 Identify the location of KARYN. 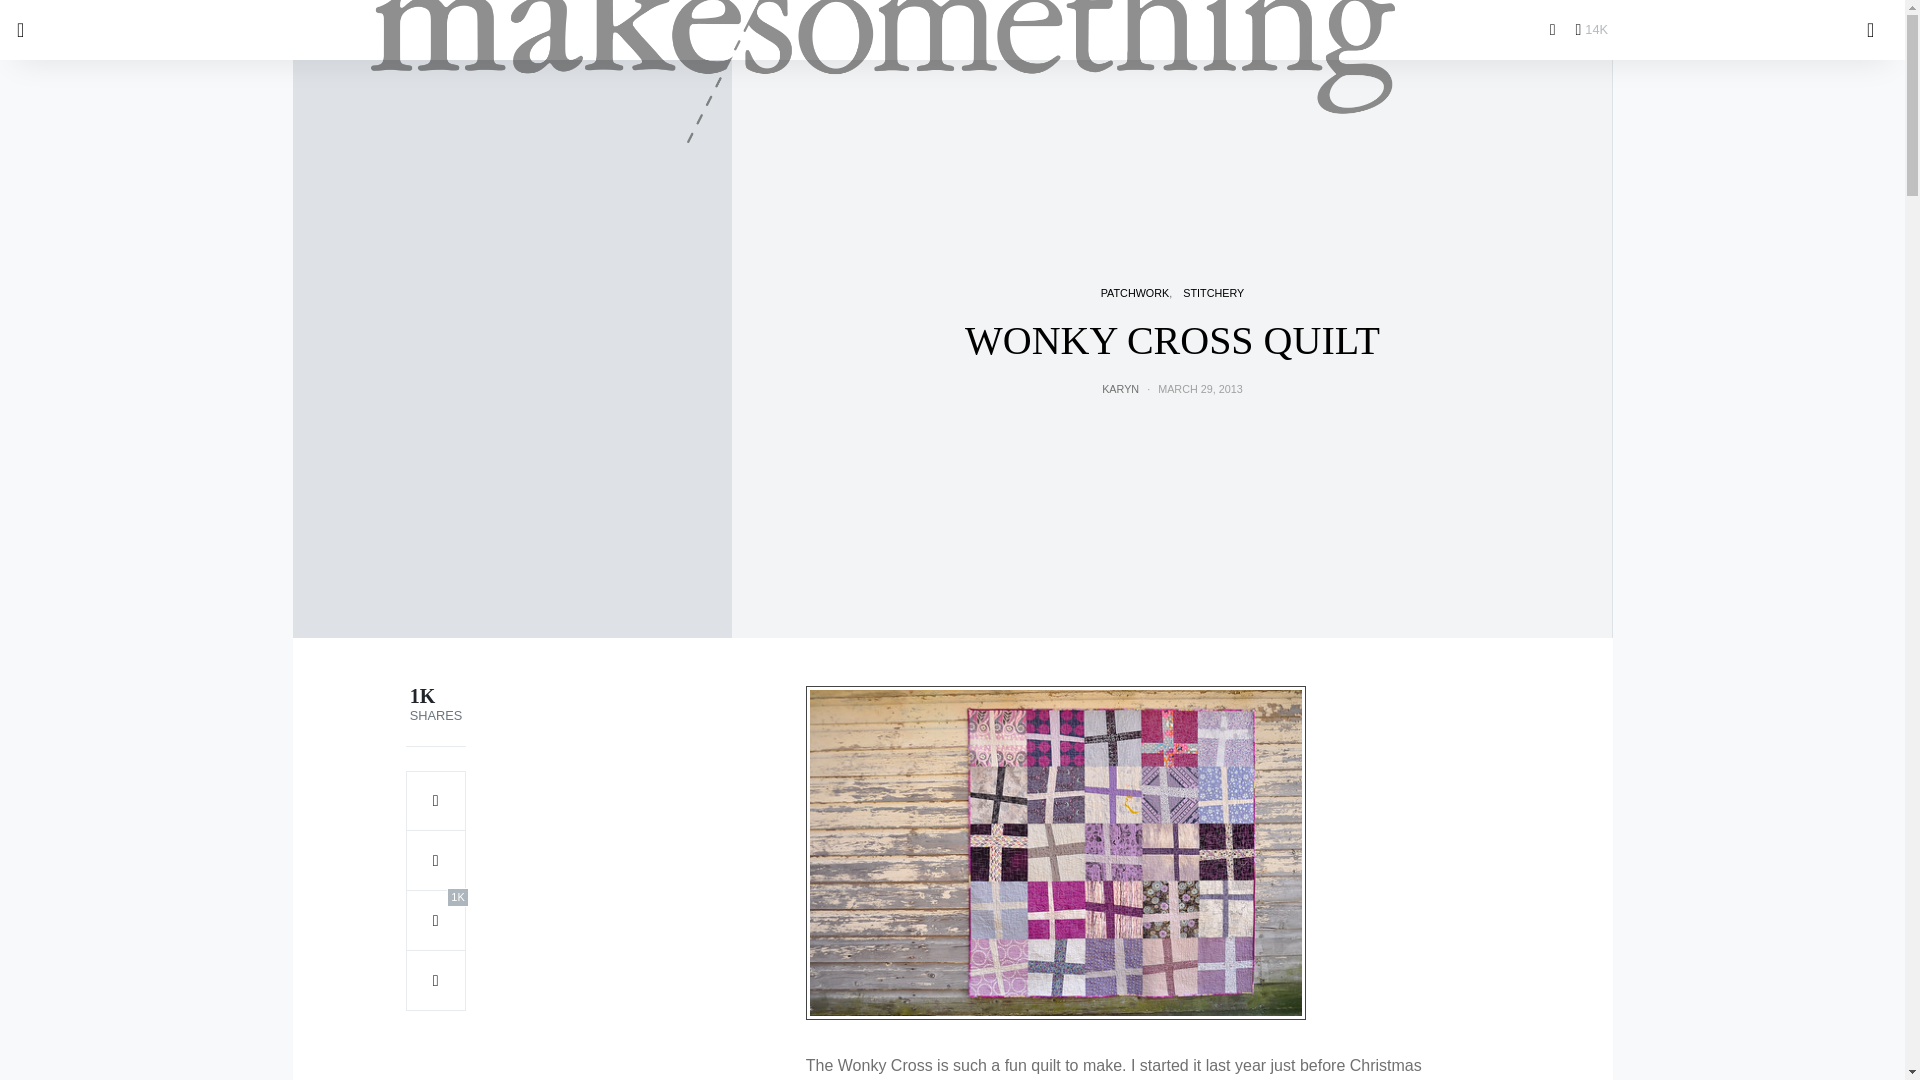
(1120, 389).